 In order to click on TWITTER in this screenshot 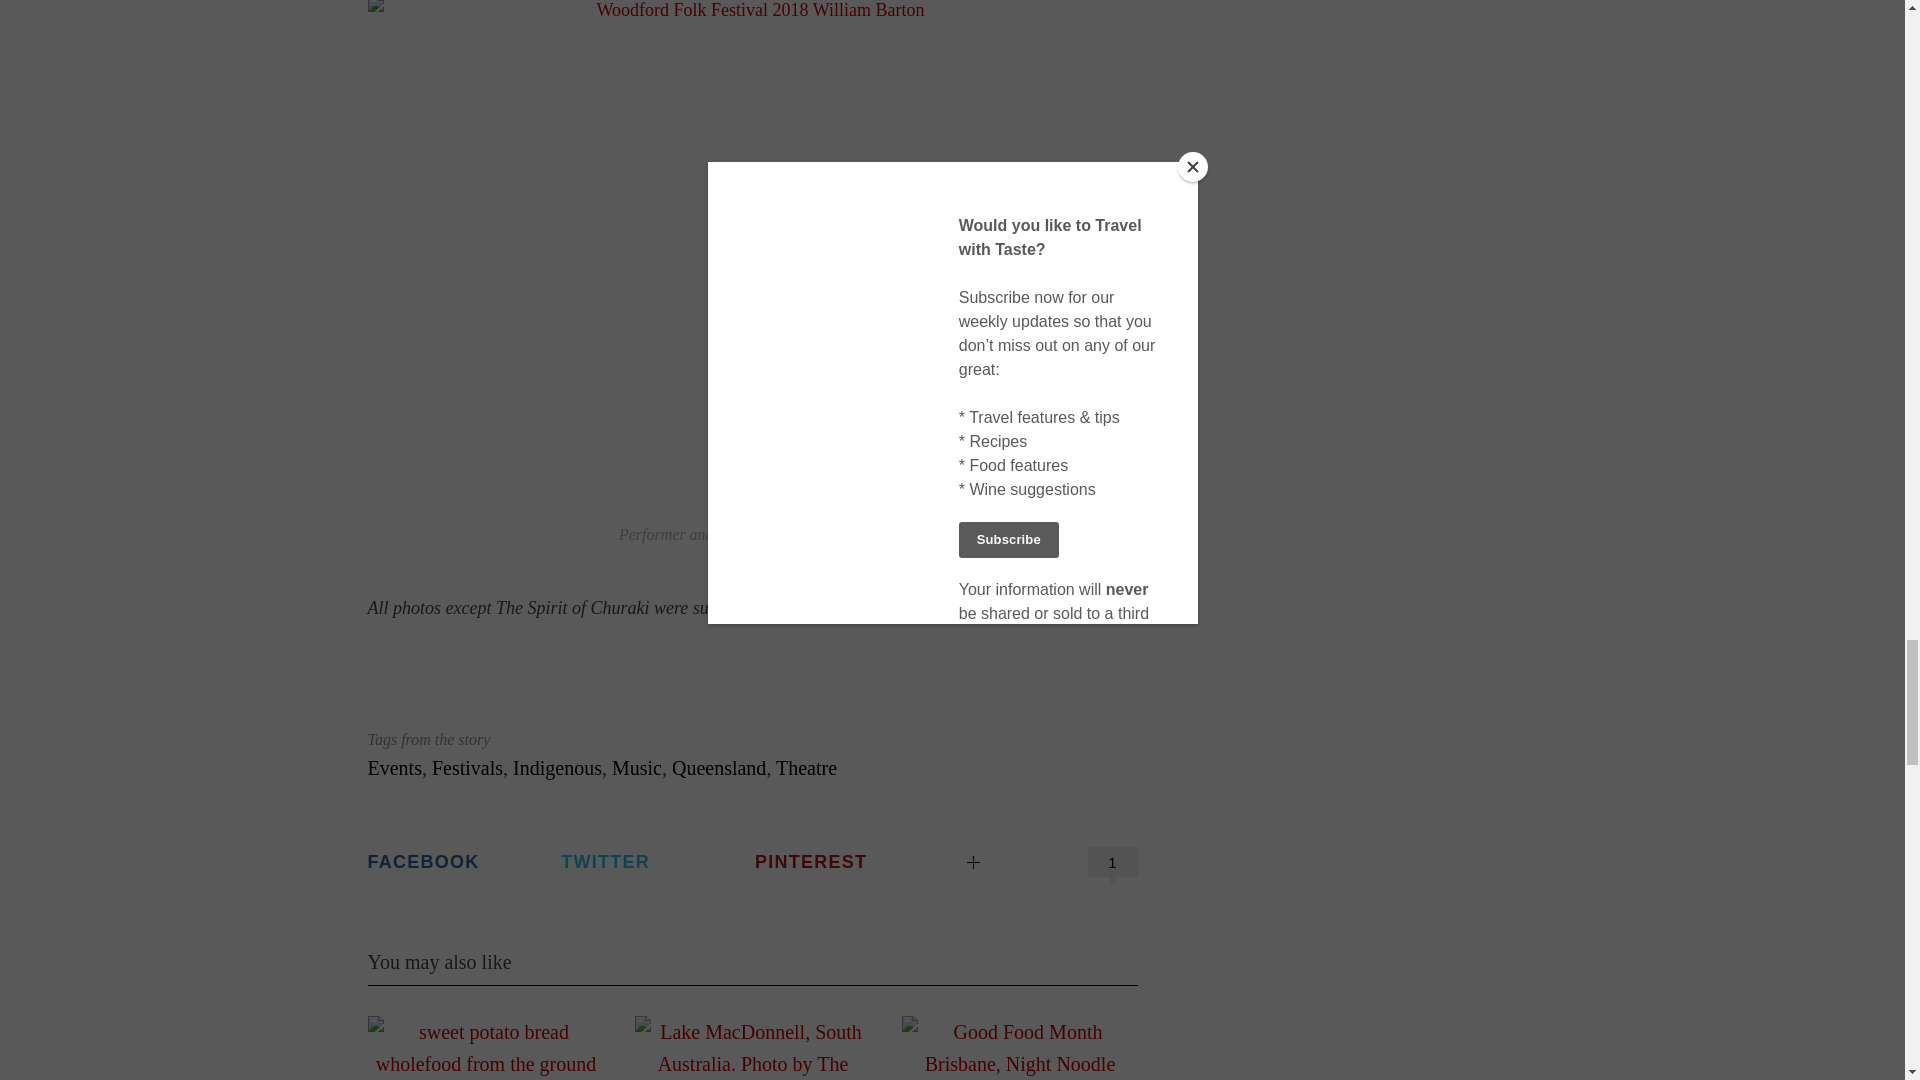, I will do `click(655, 862)`.